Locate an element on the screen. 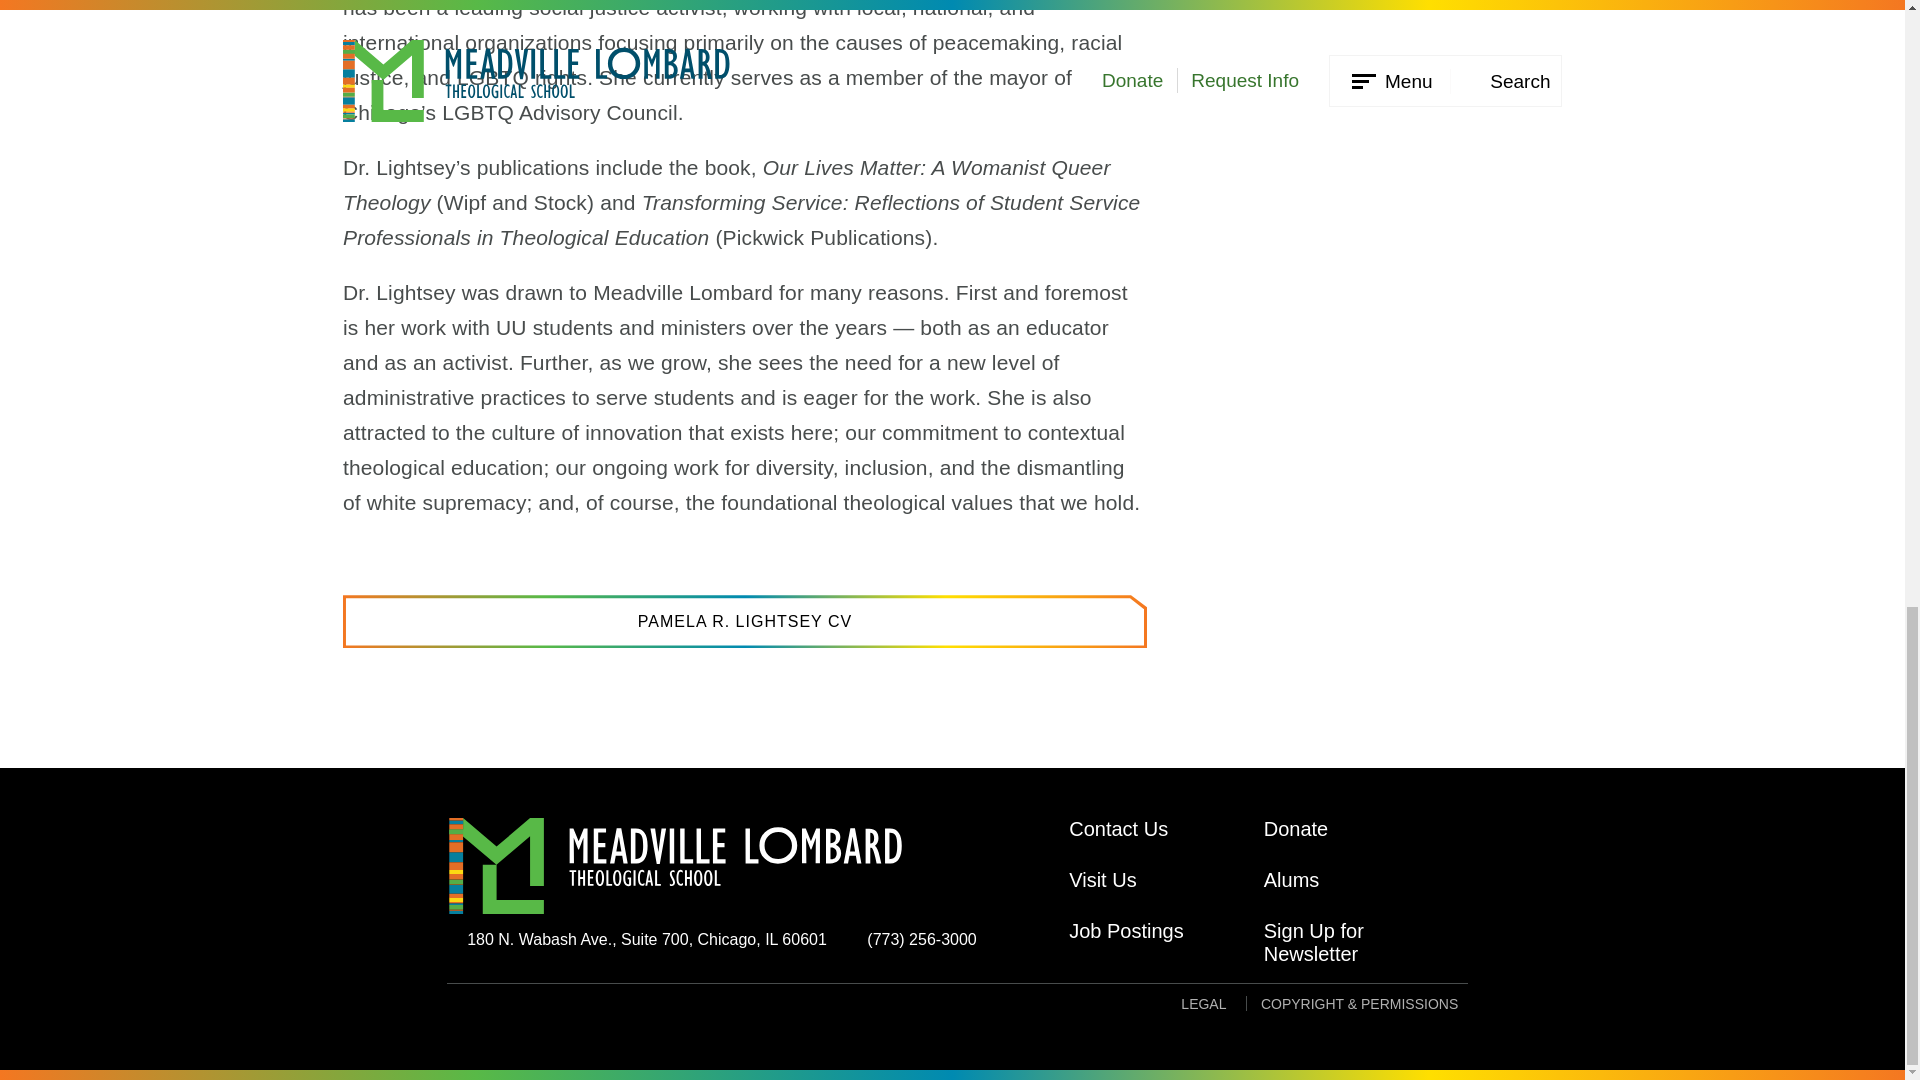 This screenshot has width=1920, height=1080. Job Postings is located at coordinates (1166, 931).